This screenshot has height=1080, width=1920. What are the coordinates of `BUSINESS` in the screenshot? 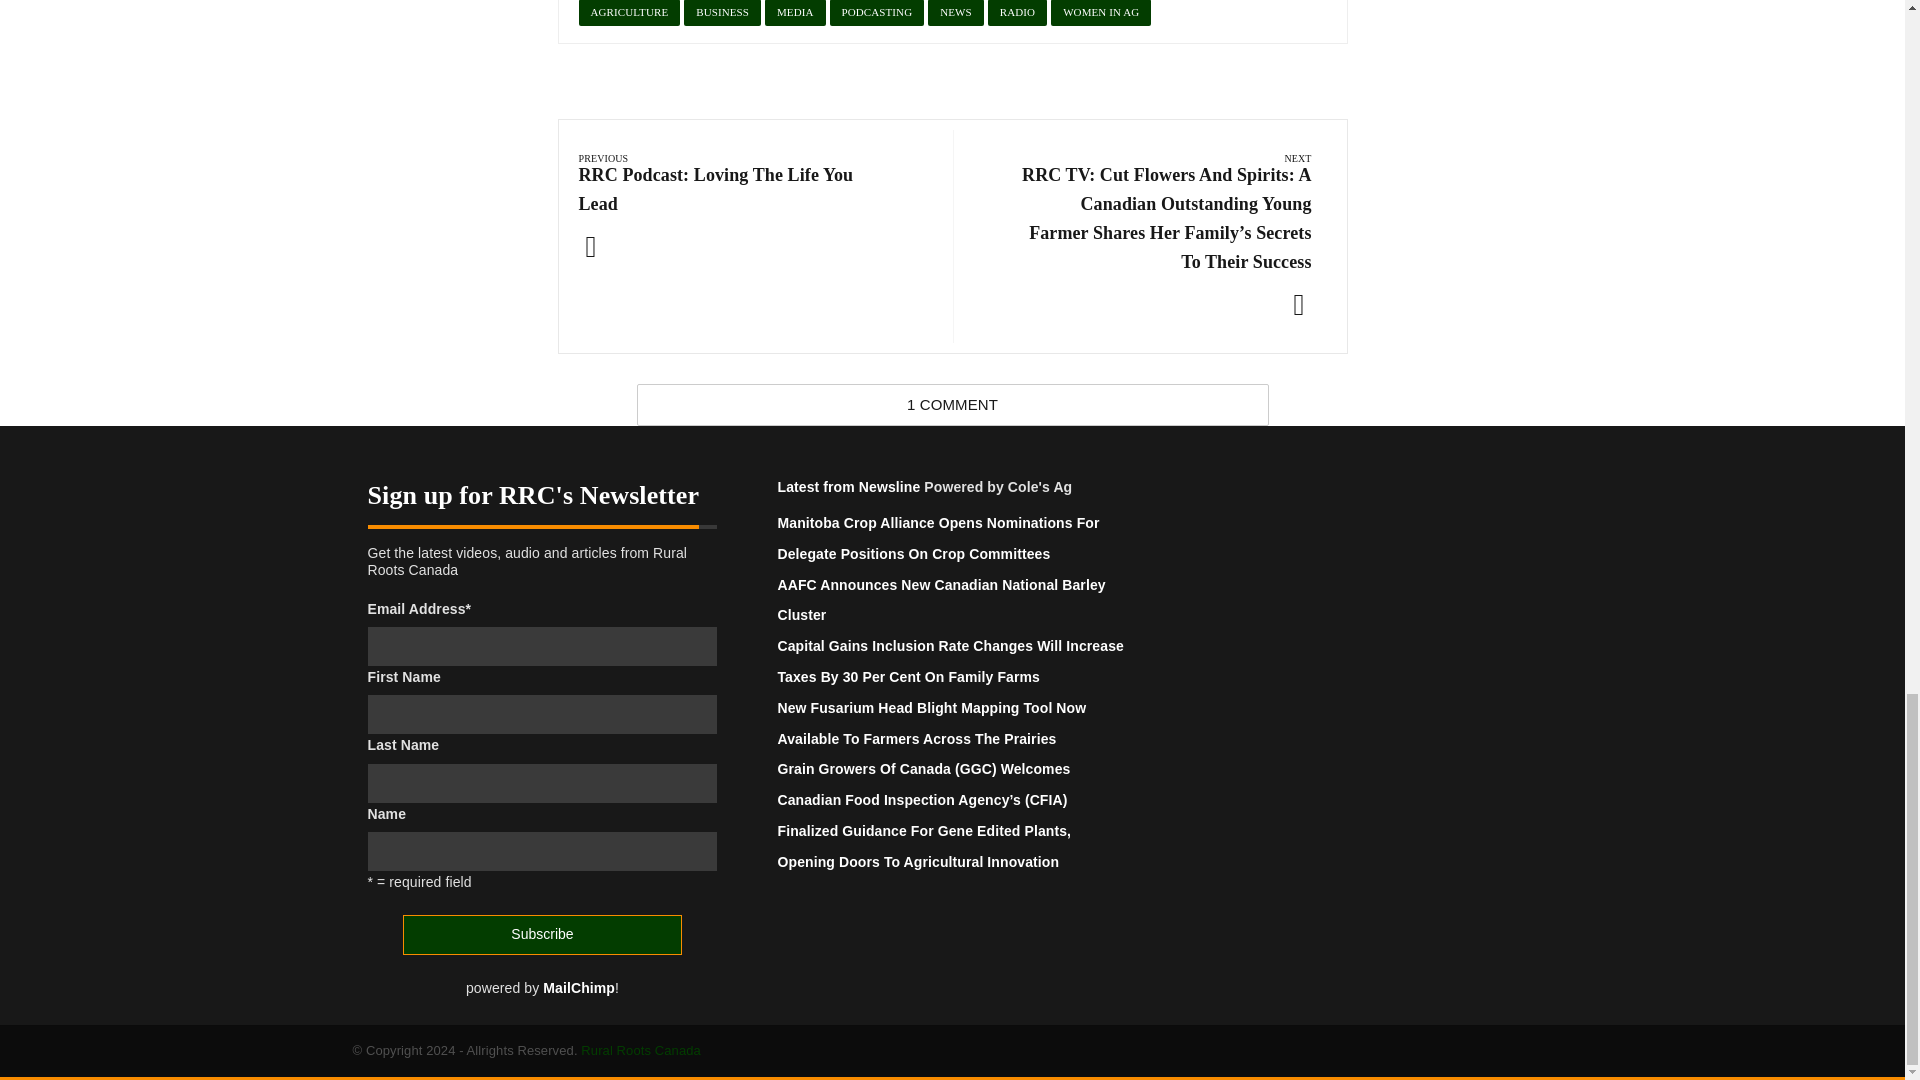 It's located at (722, 12).